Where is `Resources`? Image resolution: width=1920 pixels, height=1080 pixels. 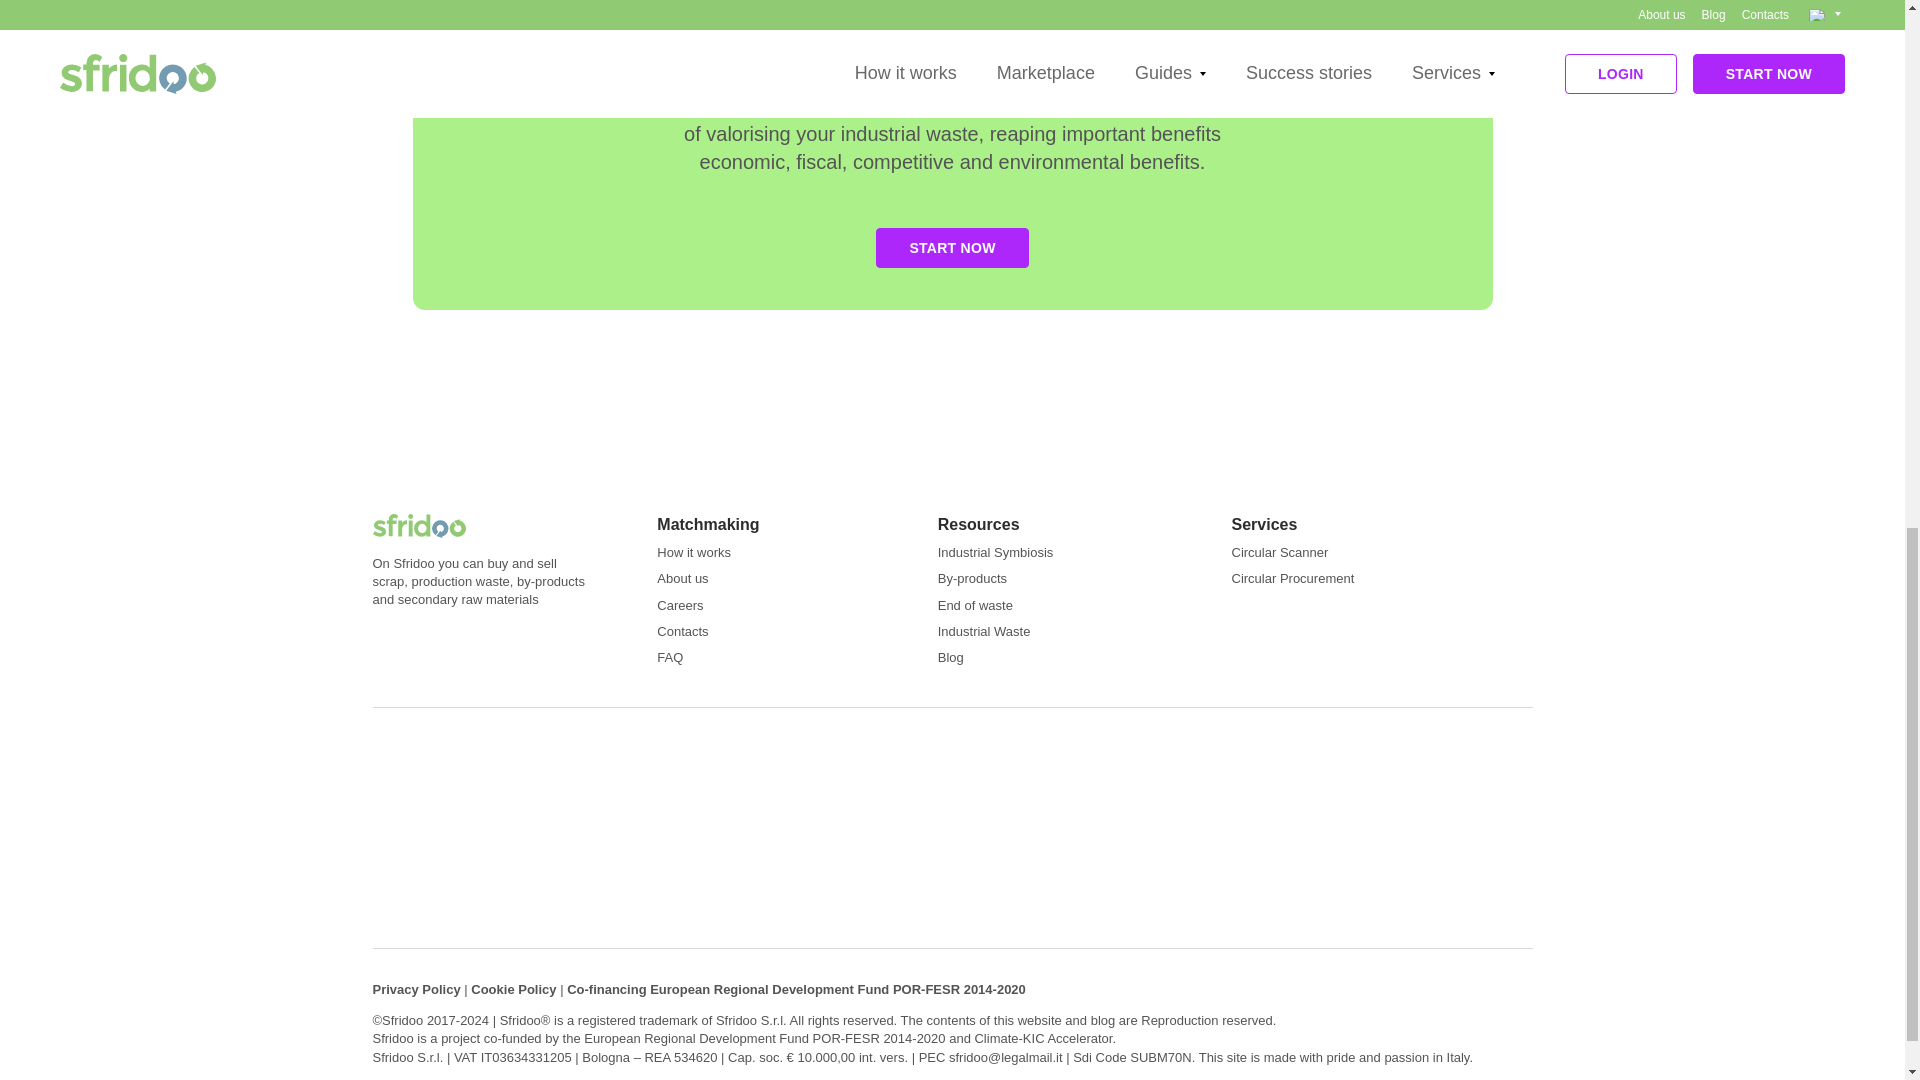
Resources is located at coordinates (978, 524).